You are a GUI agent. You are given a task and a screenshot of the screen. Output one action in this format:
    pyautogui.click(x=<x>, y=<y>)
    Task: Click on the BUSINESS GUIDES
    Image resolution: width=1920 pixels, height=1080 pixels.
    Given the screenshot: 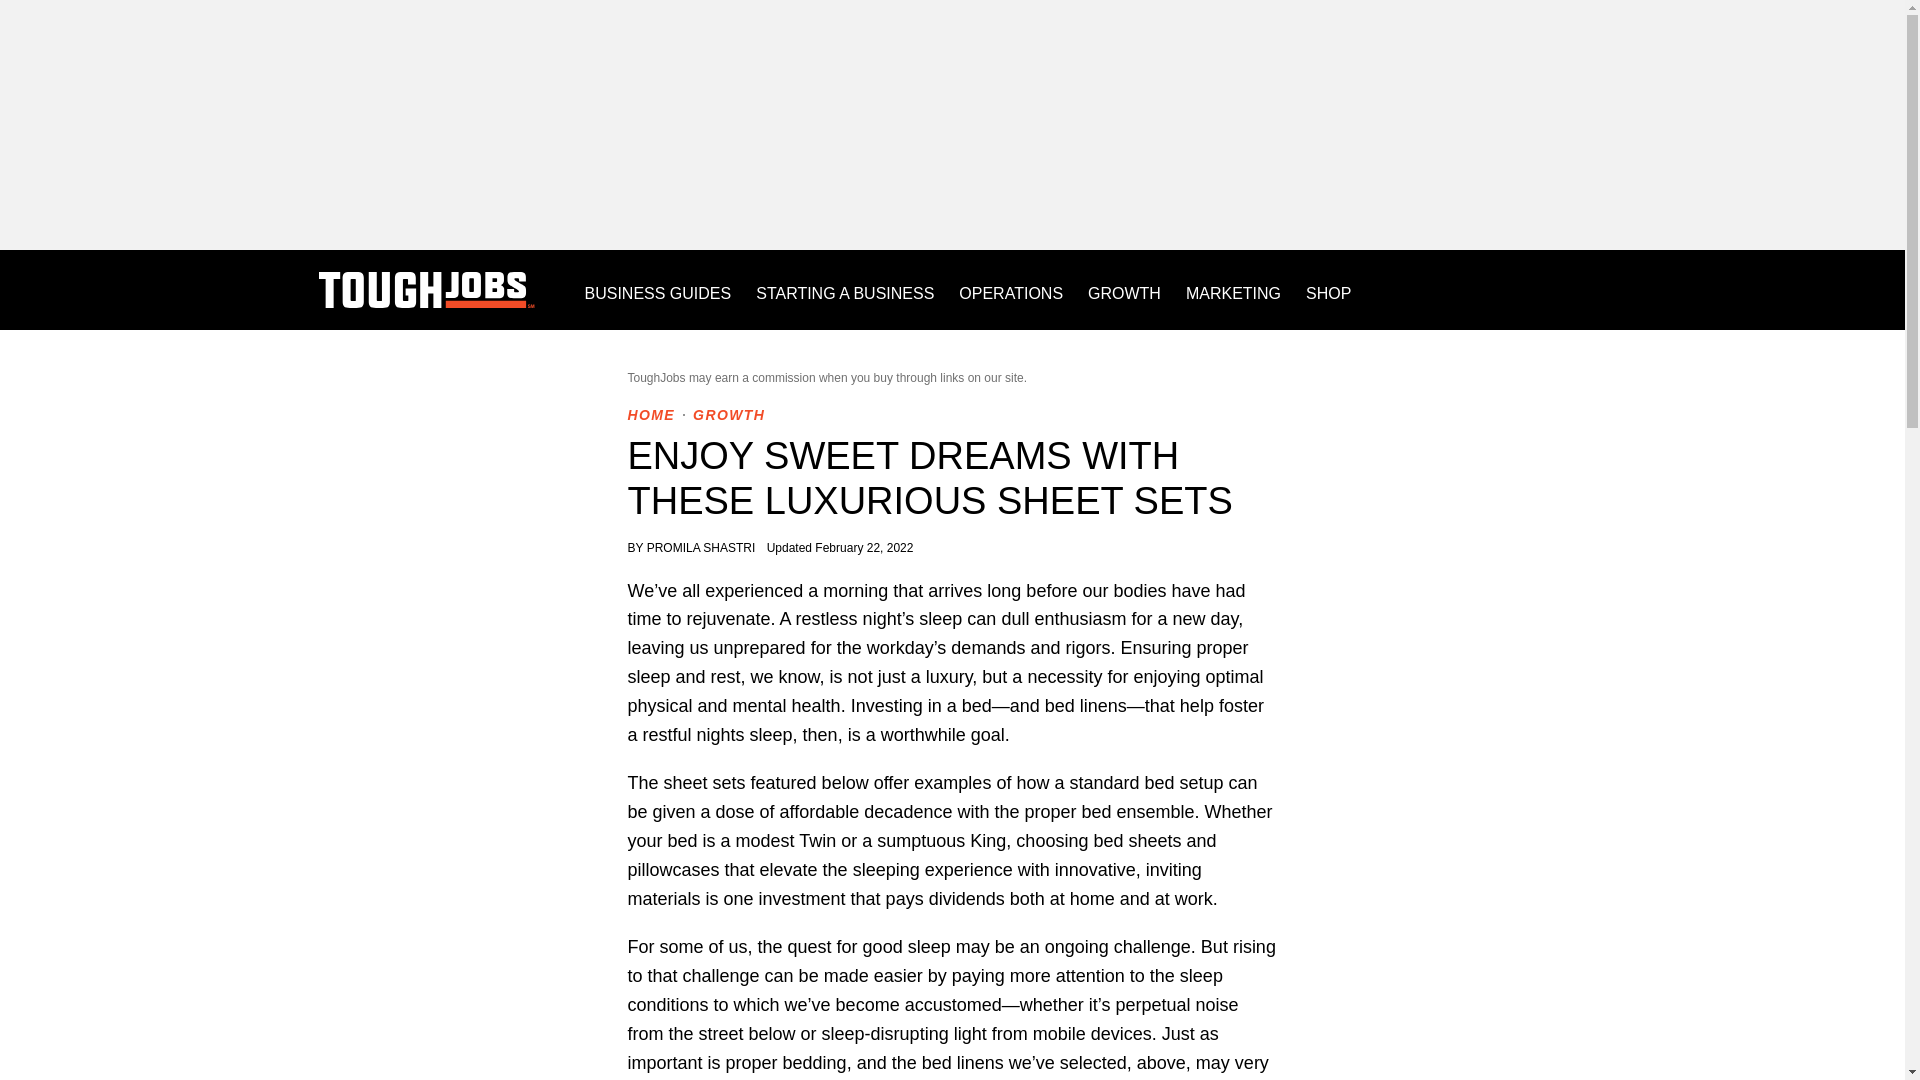 What is the action you would take?
    pyautogui.click(x=657, y=290)
    